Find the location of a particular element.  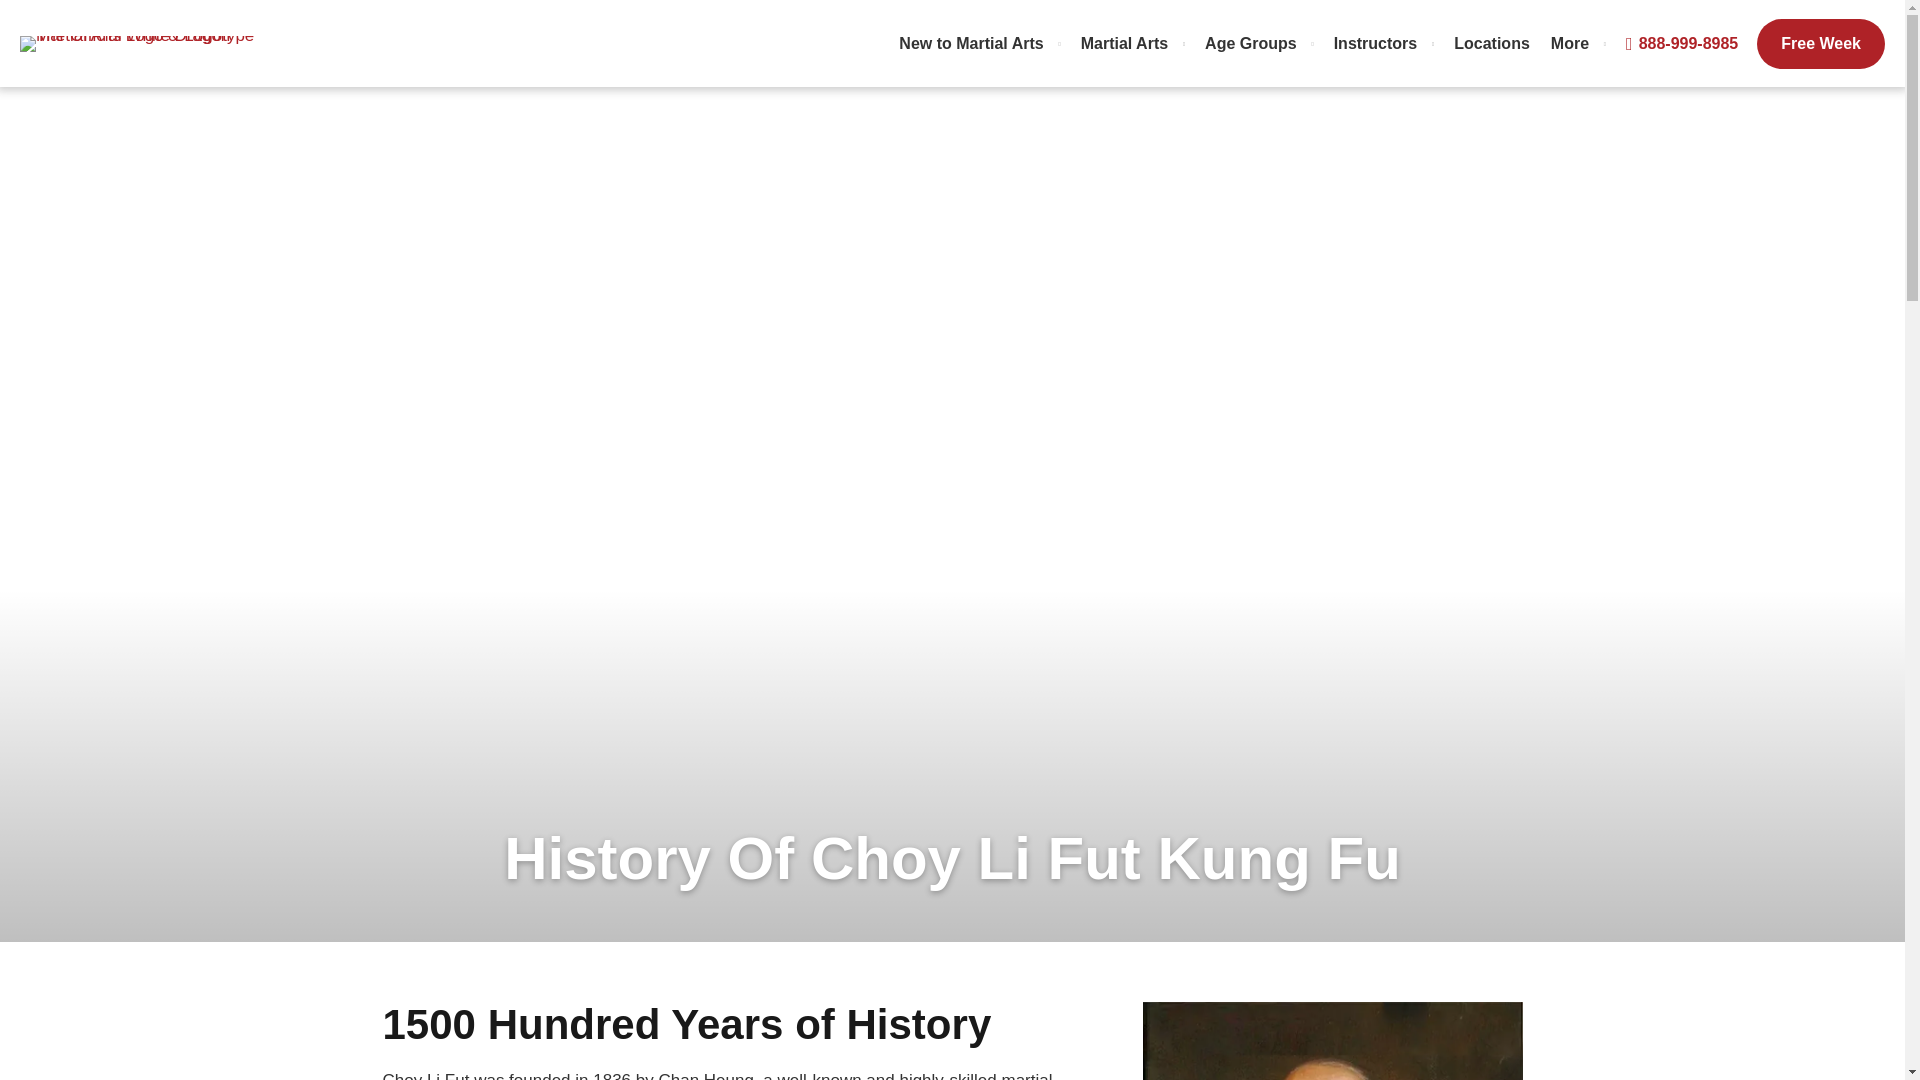

Martial Arts is located at coordinates (1132, 43).